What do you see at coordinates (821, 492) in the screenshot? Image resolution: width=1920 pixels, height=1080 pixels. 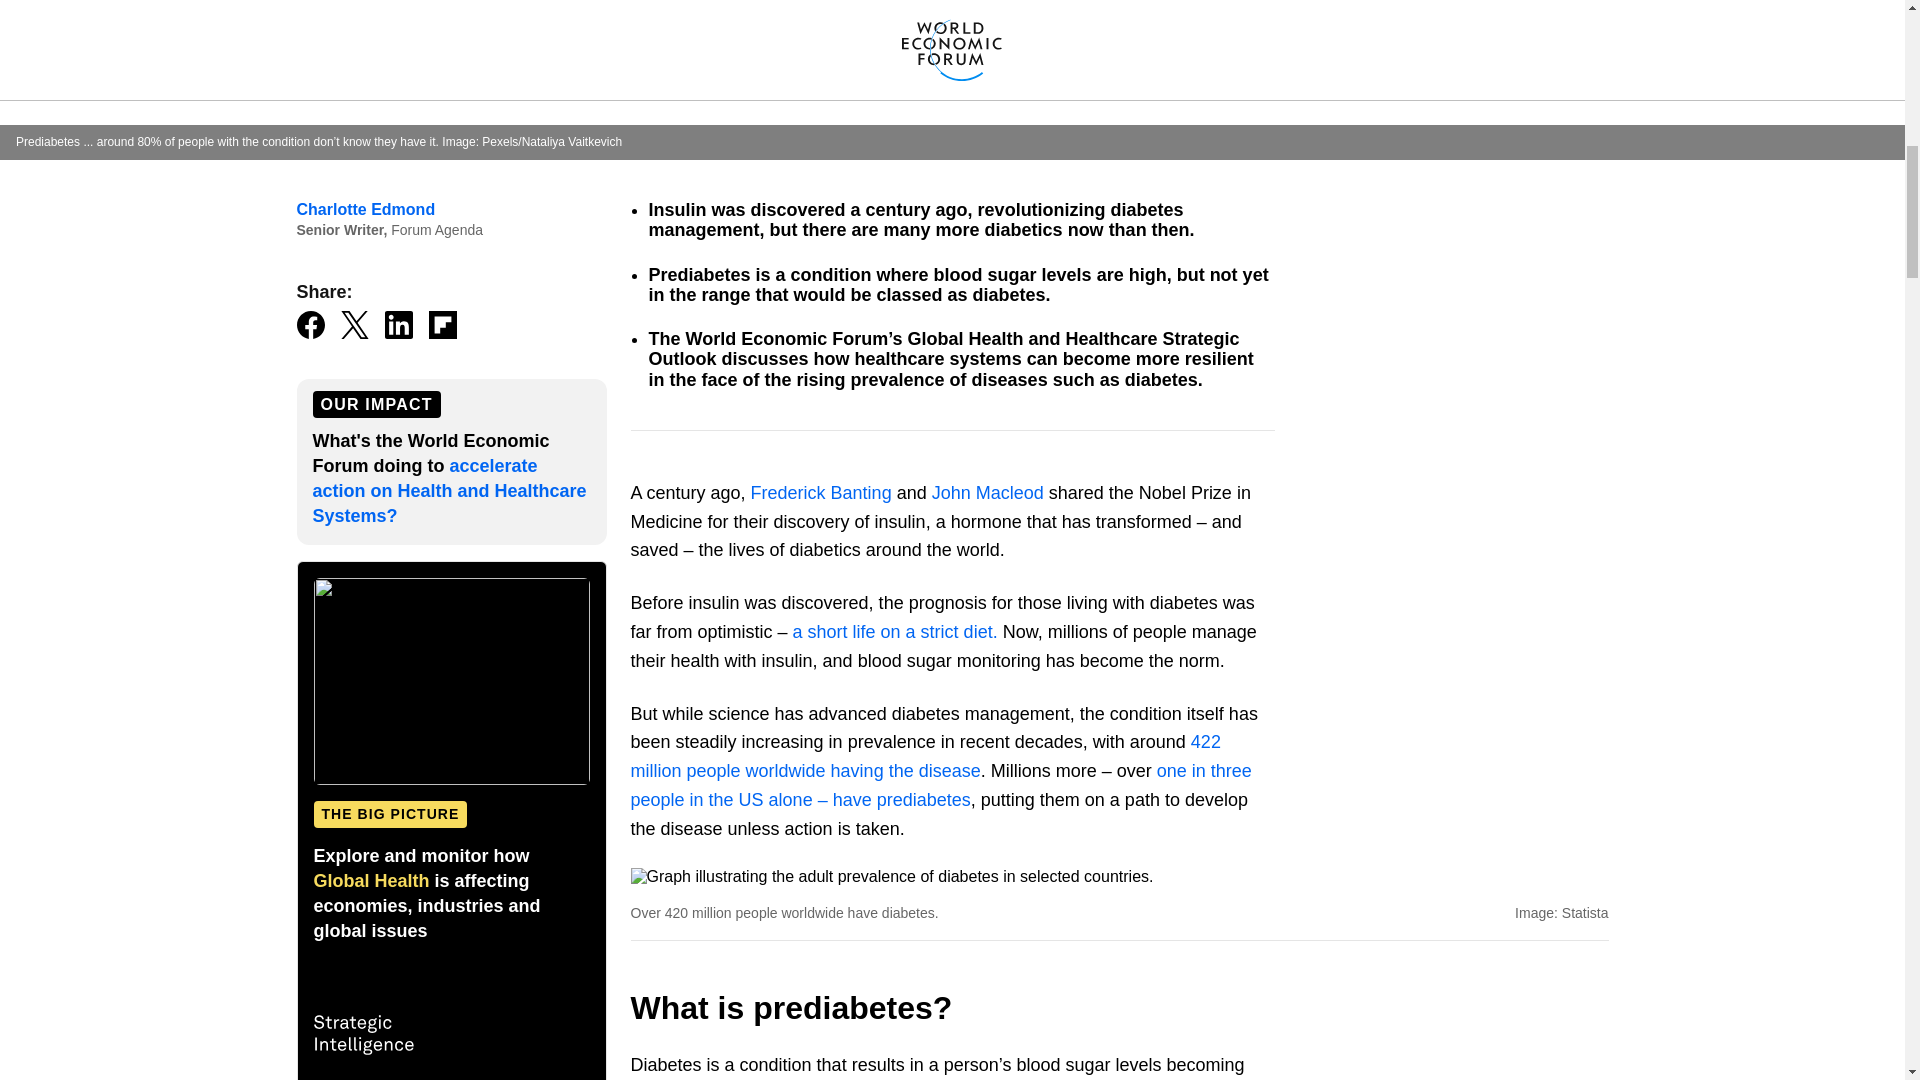 I see `Frederick Banting` at bounding box center [821, 492].